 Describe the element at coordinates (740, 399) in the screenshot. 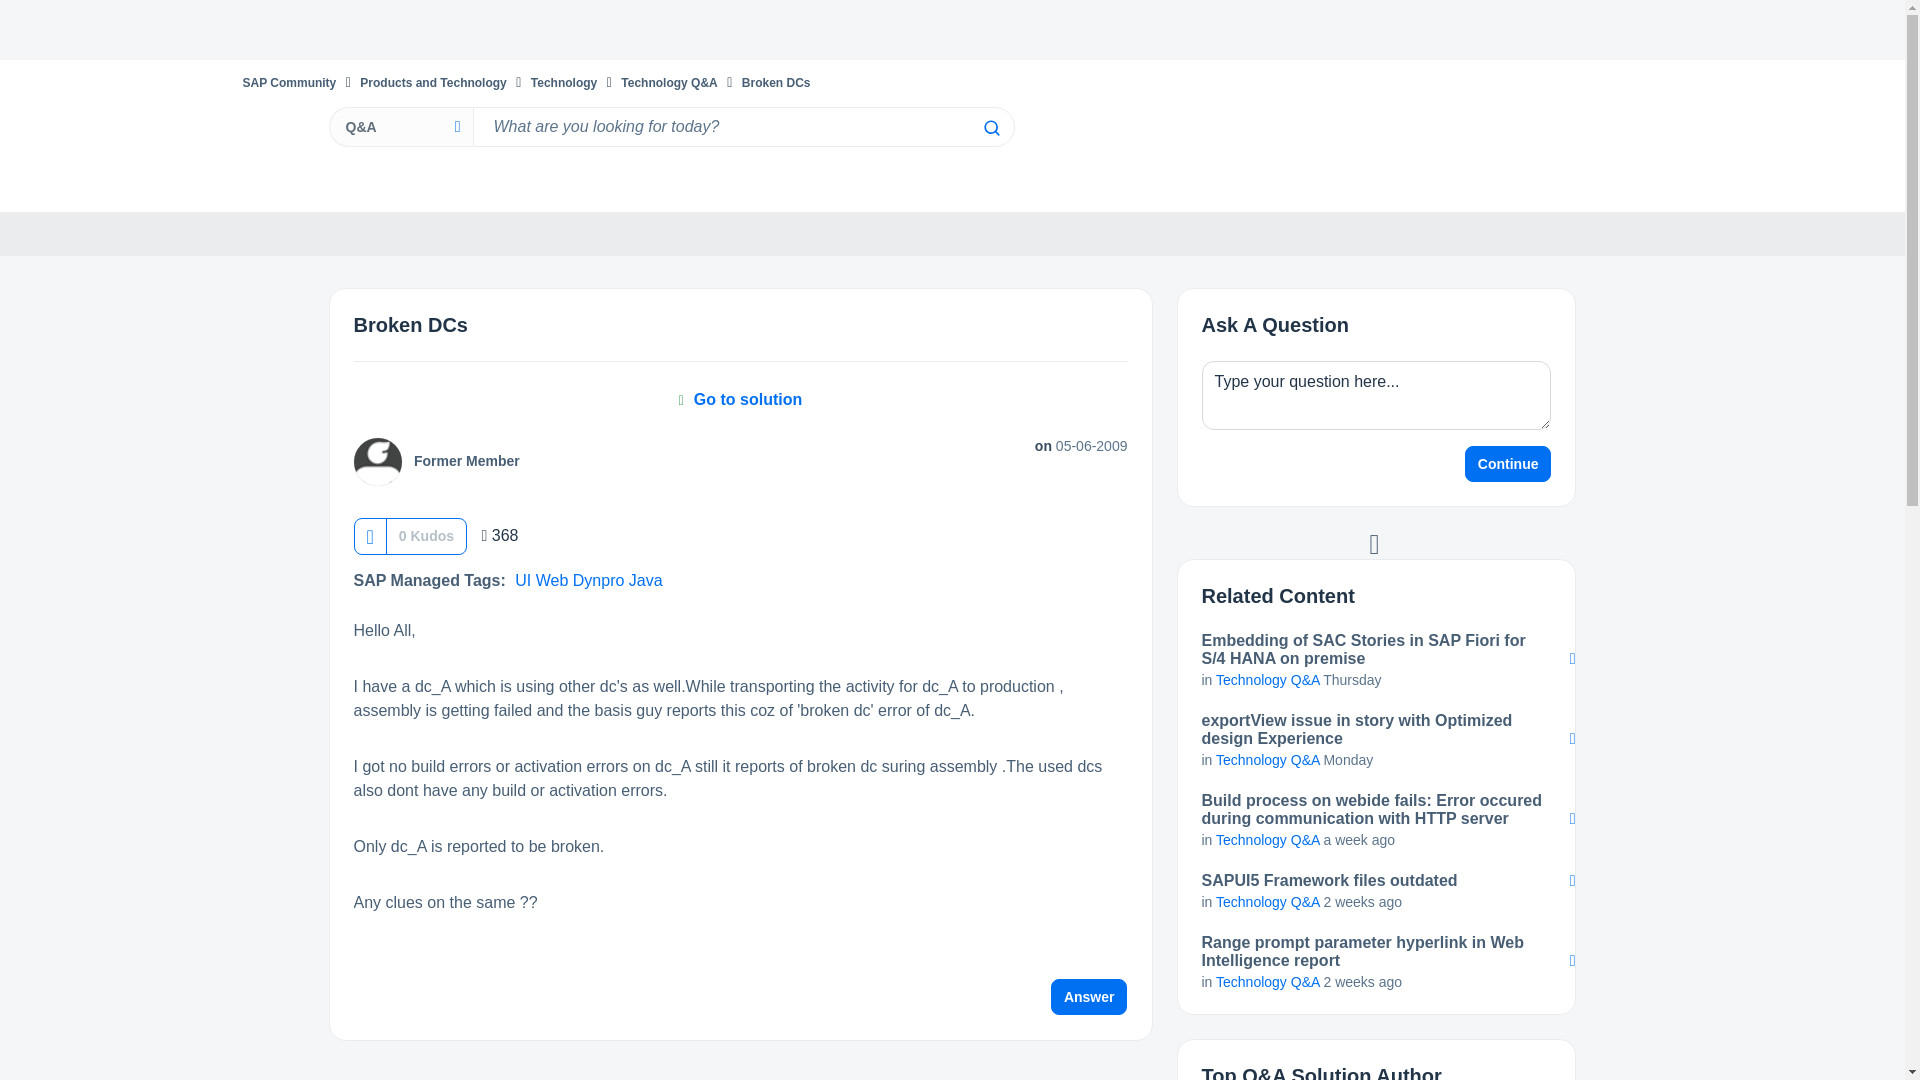

I see `Go to solution` at that location.